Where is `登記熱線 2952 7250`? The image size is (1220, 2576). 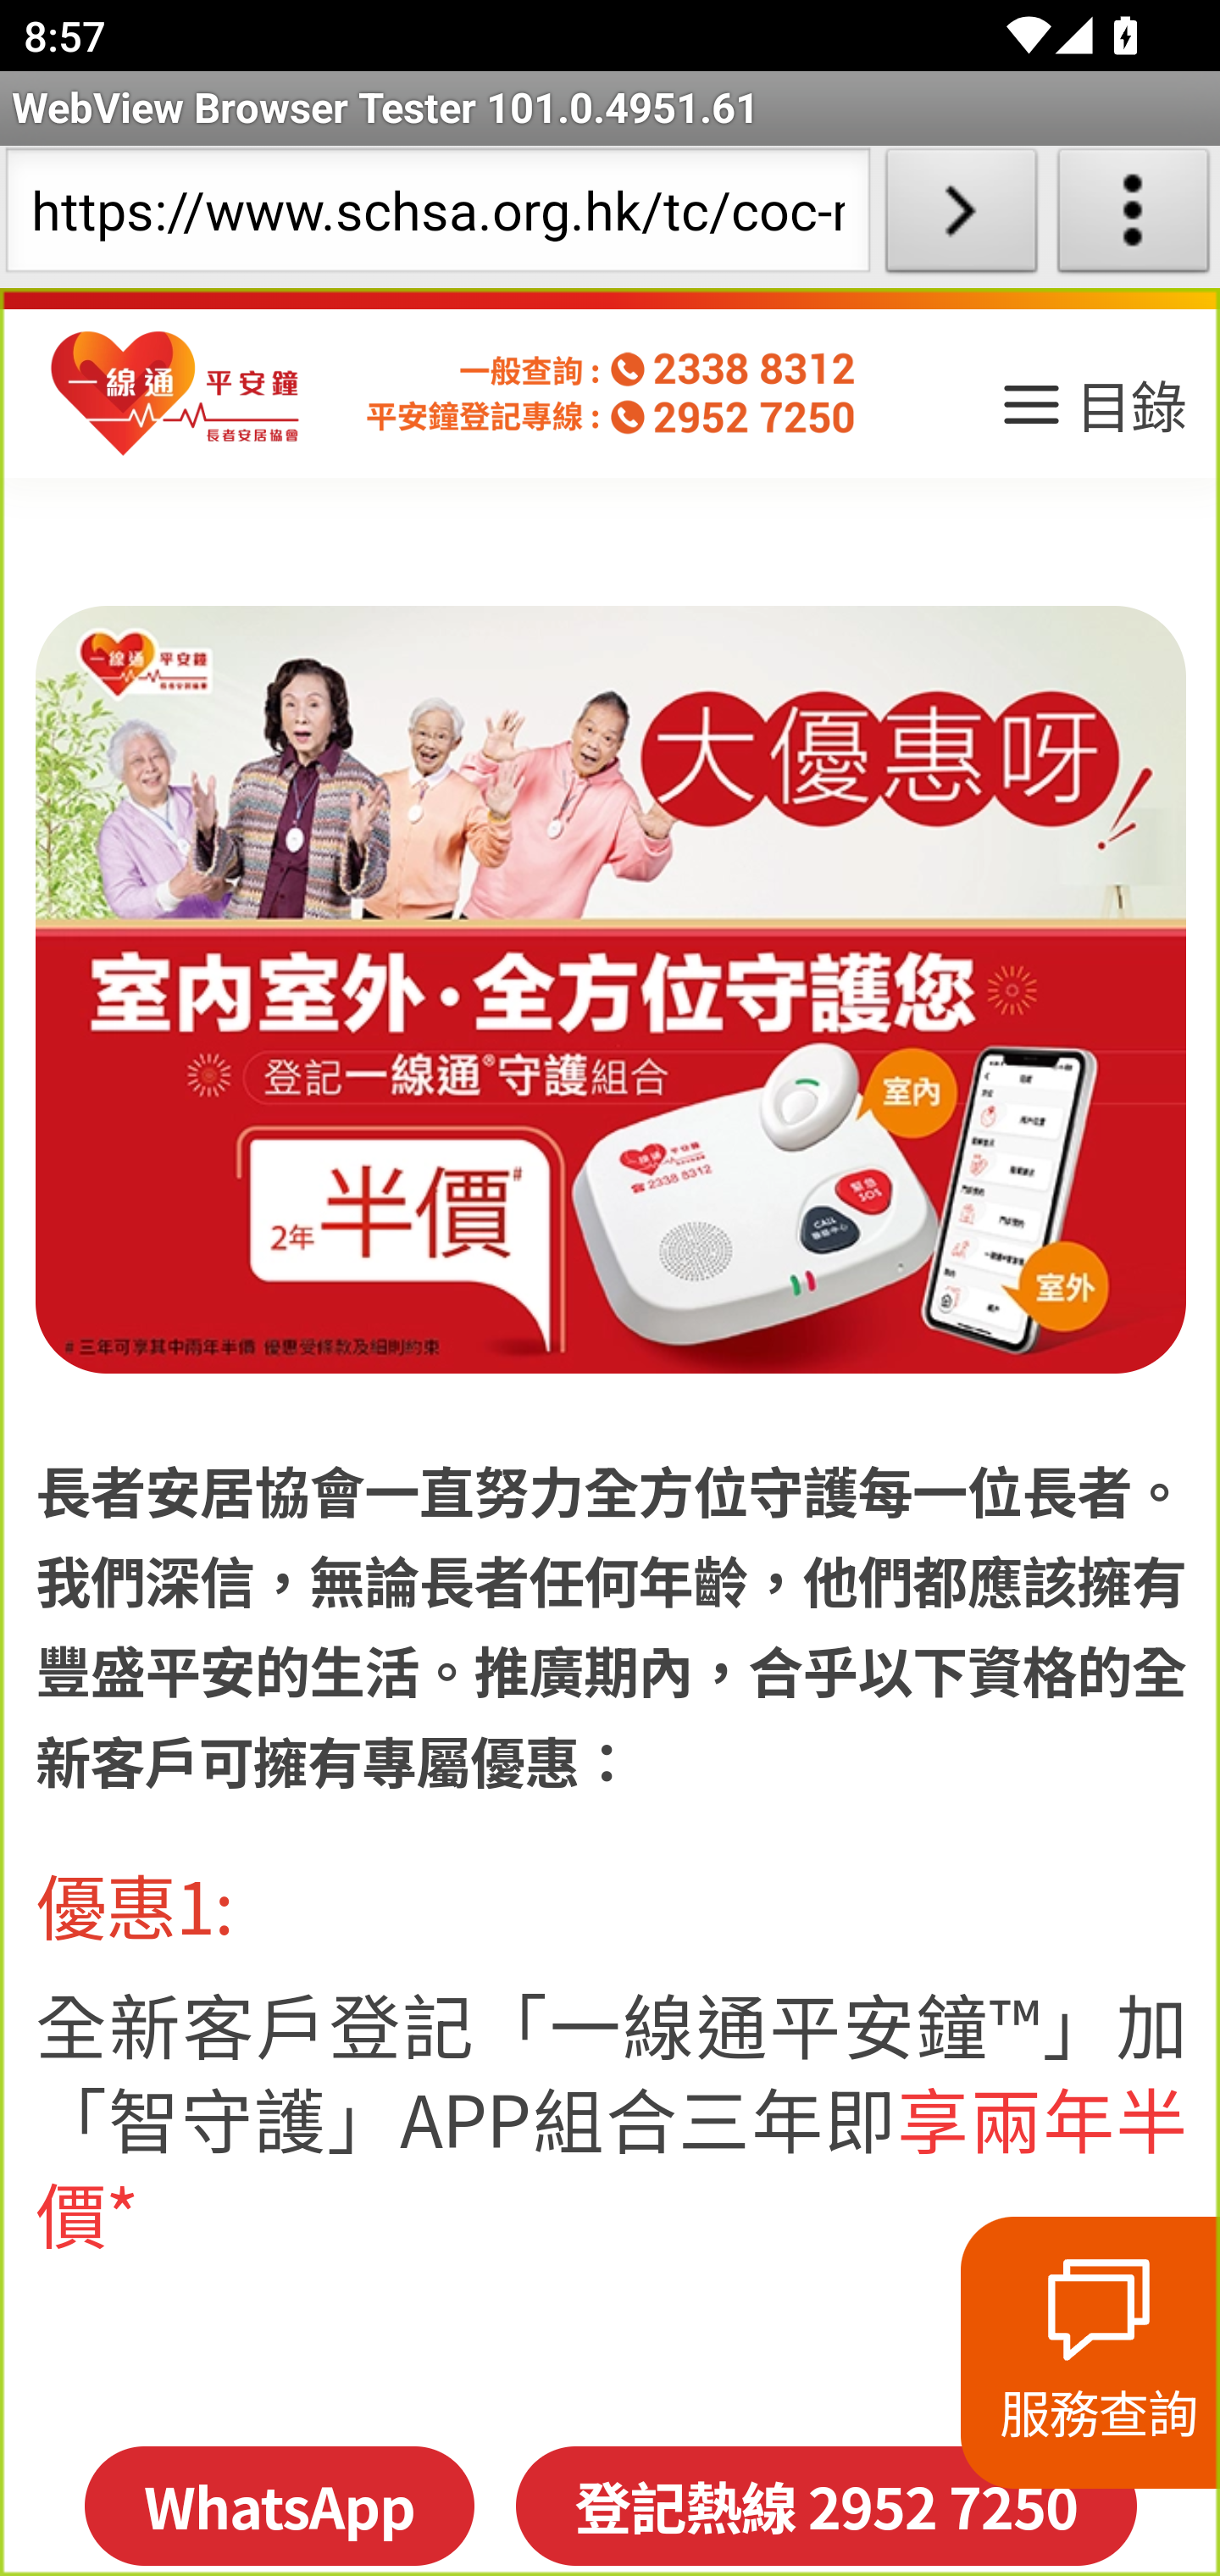 登記熱線 2952 7250 is located at coordinates (825, 2506).